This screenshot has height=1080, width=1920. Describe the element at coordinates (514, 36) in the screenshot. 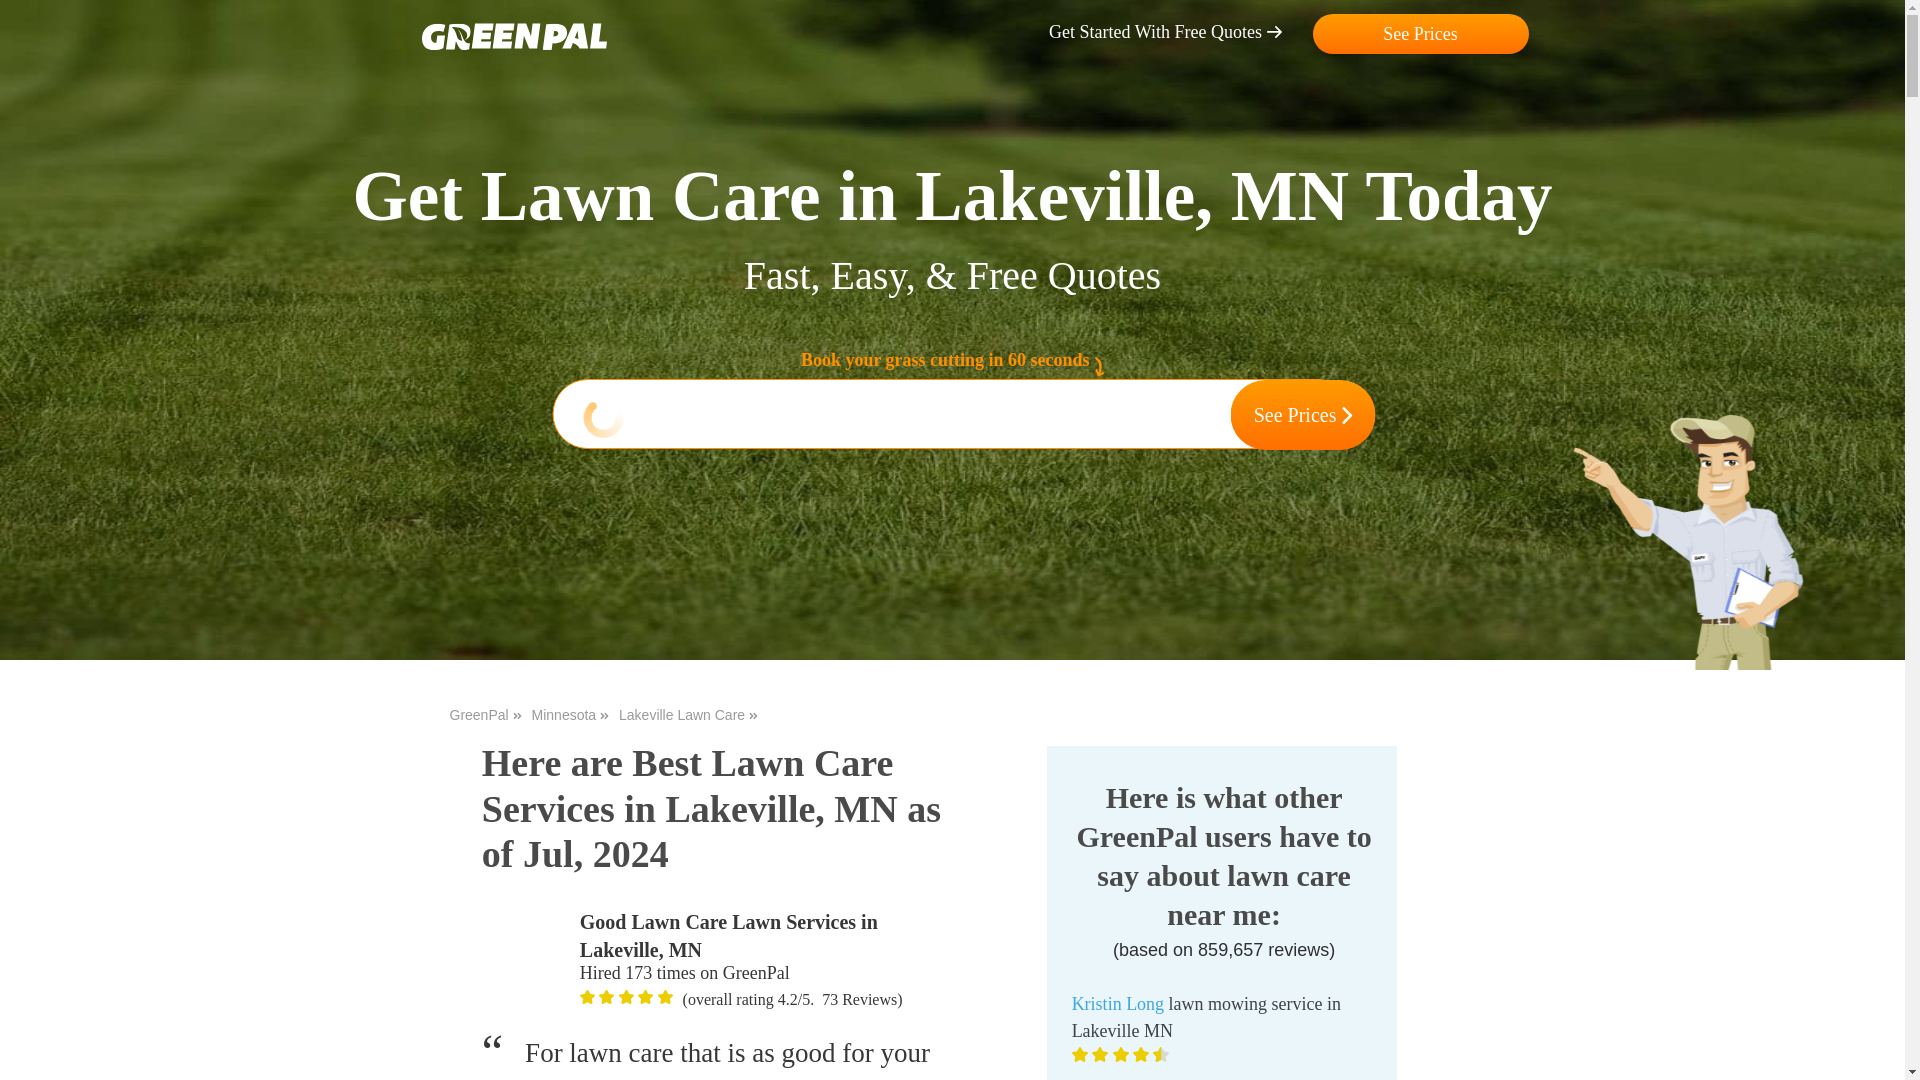

I see `affordable-landscaping-maintenance-services-in-Lakeville-MN` at that location.